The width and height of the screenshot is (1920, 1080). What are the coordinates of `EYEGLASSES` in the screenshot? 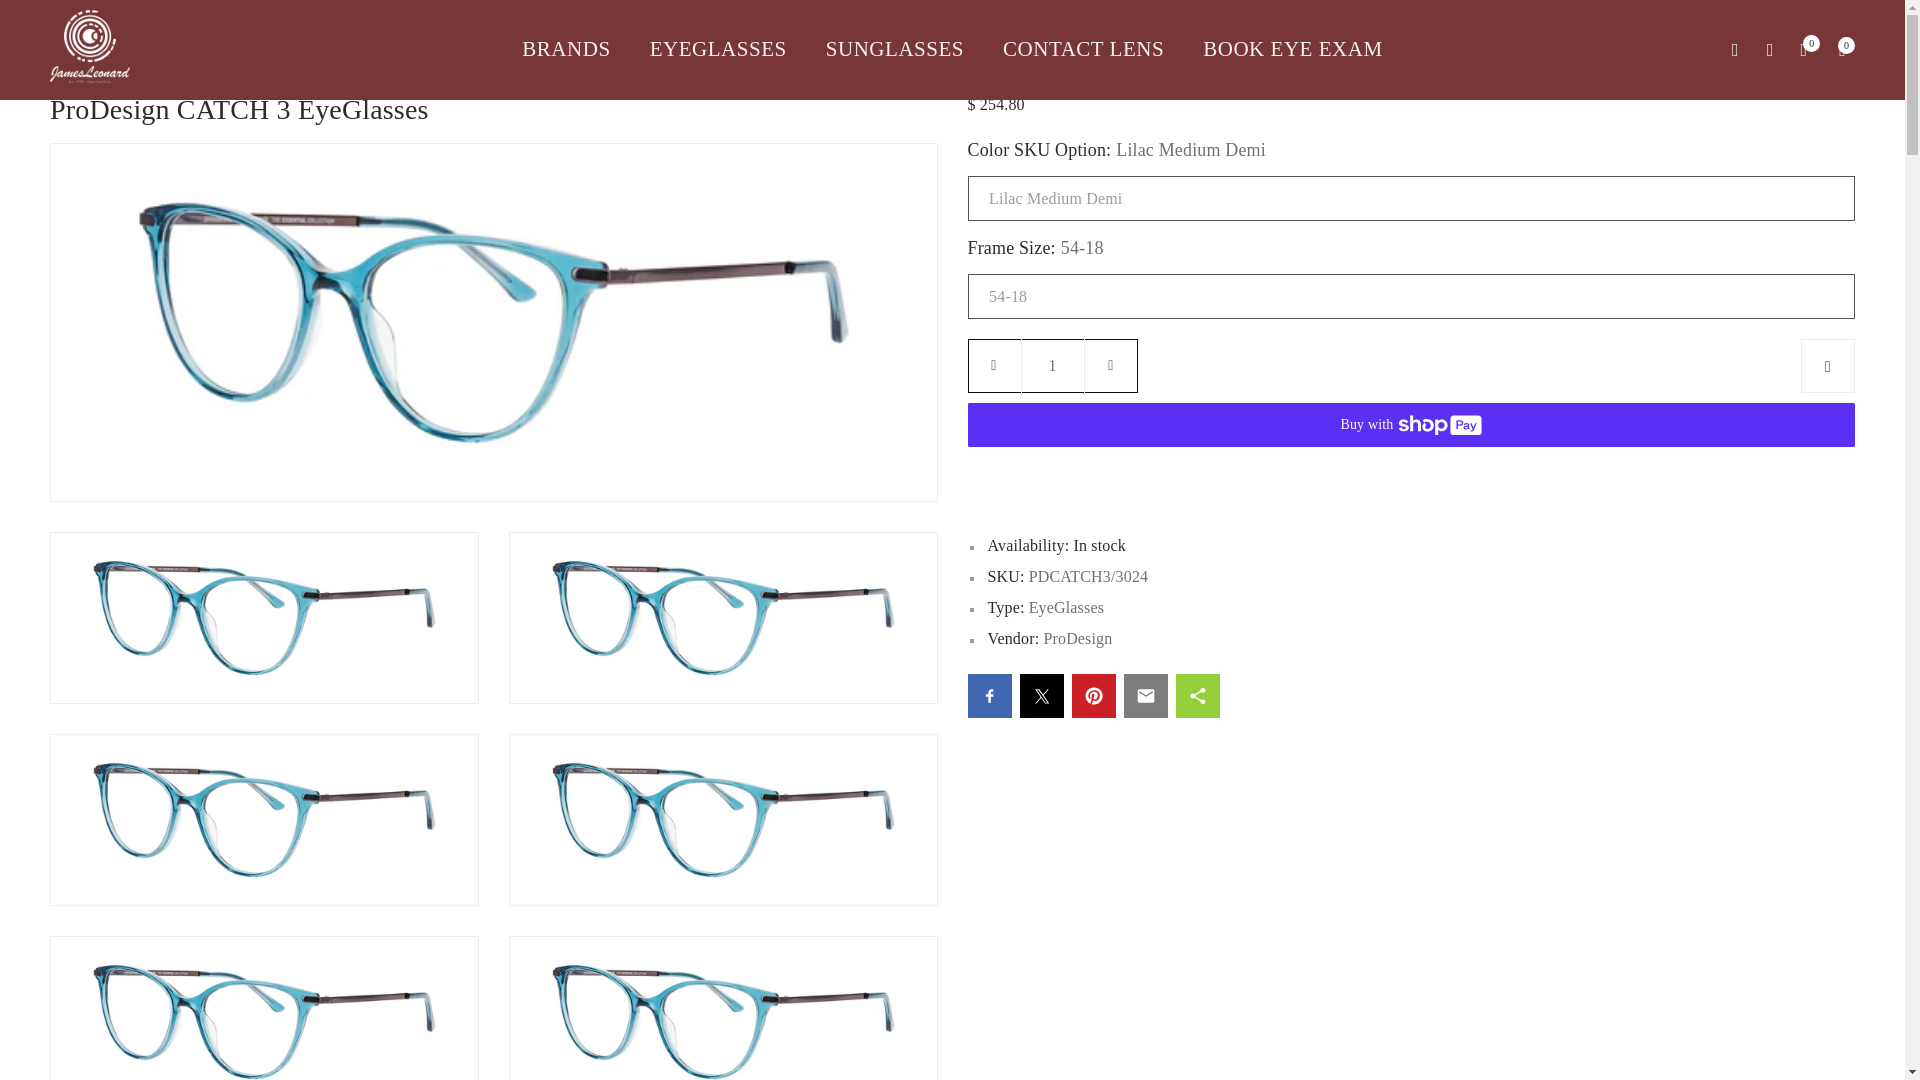 It's located at (718, 49).